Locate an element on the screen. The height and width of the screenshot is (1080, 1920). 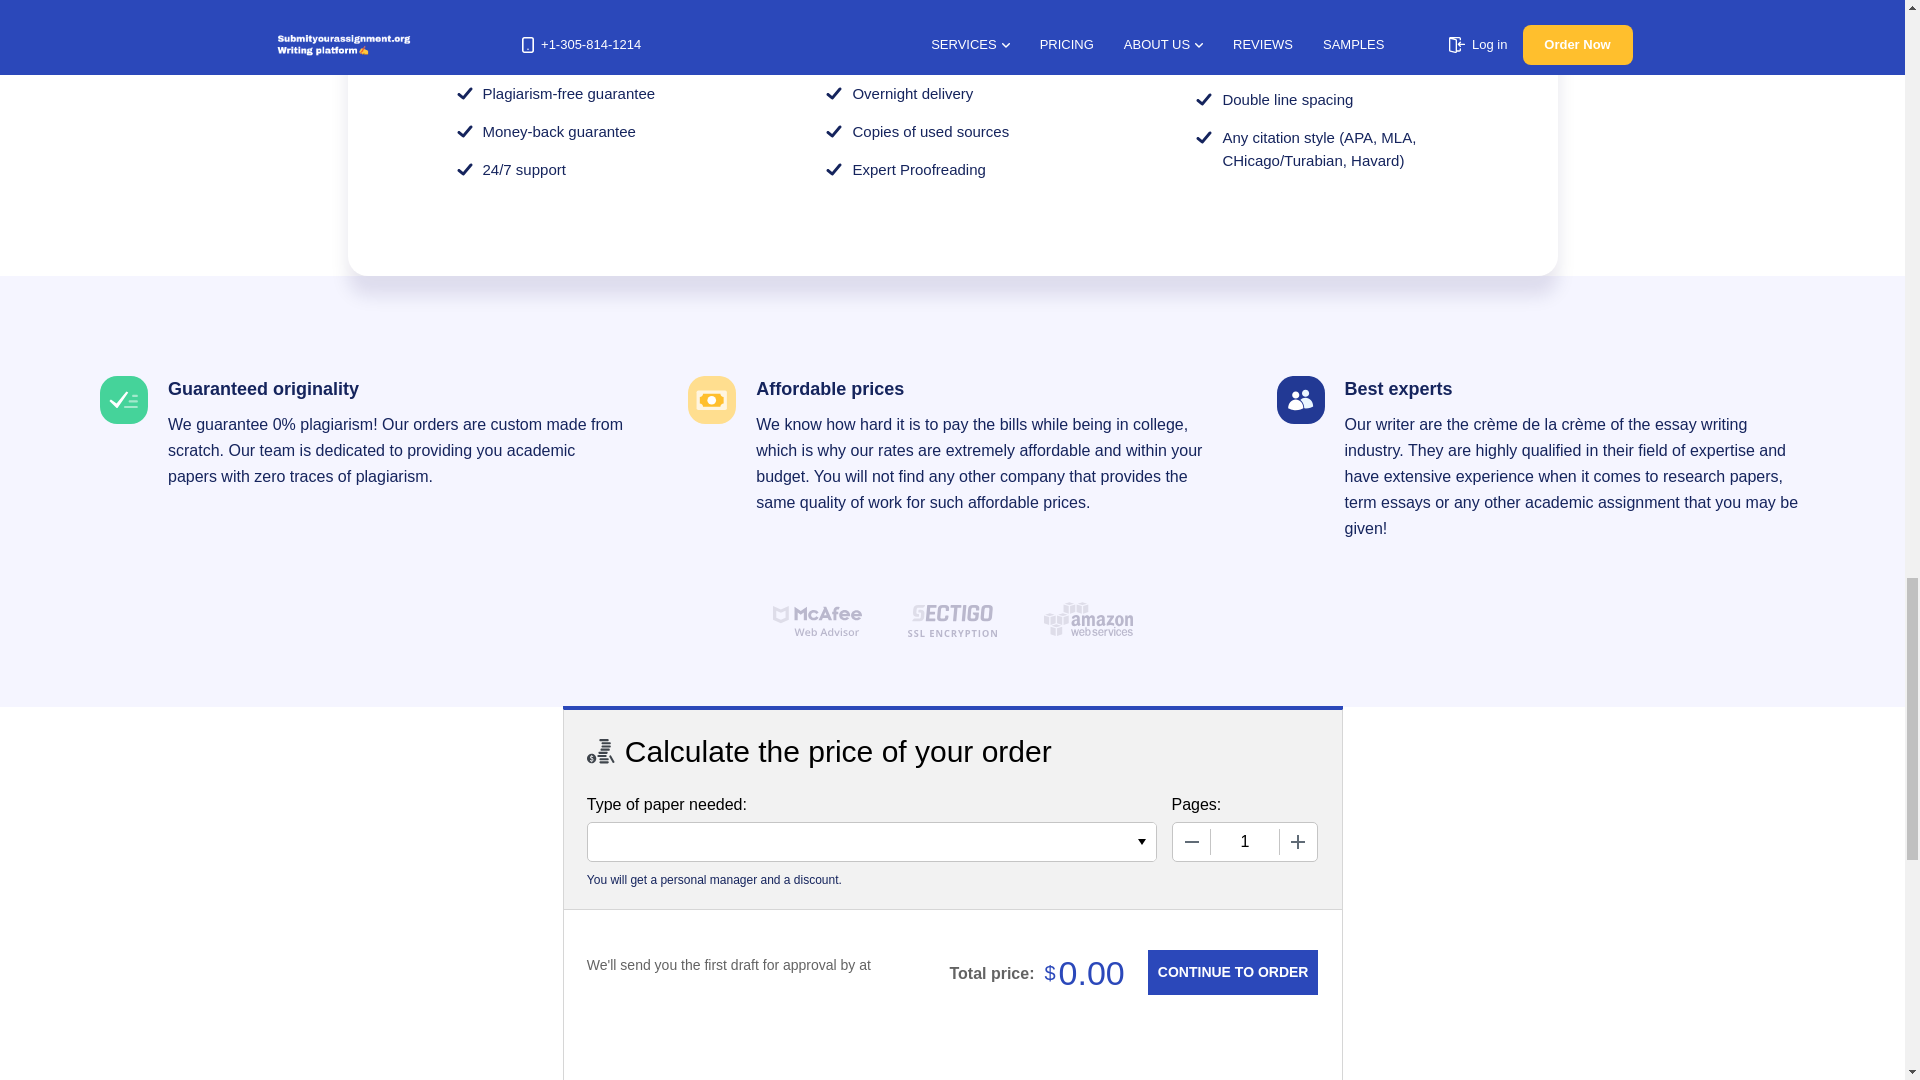
Increase is located at coordinates (1298, 841).